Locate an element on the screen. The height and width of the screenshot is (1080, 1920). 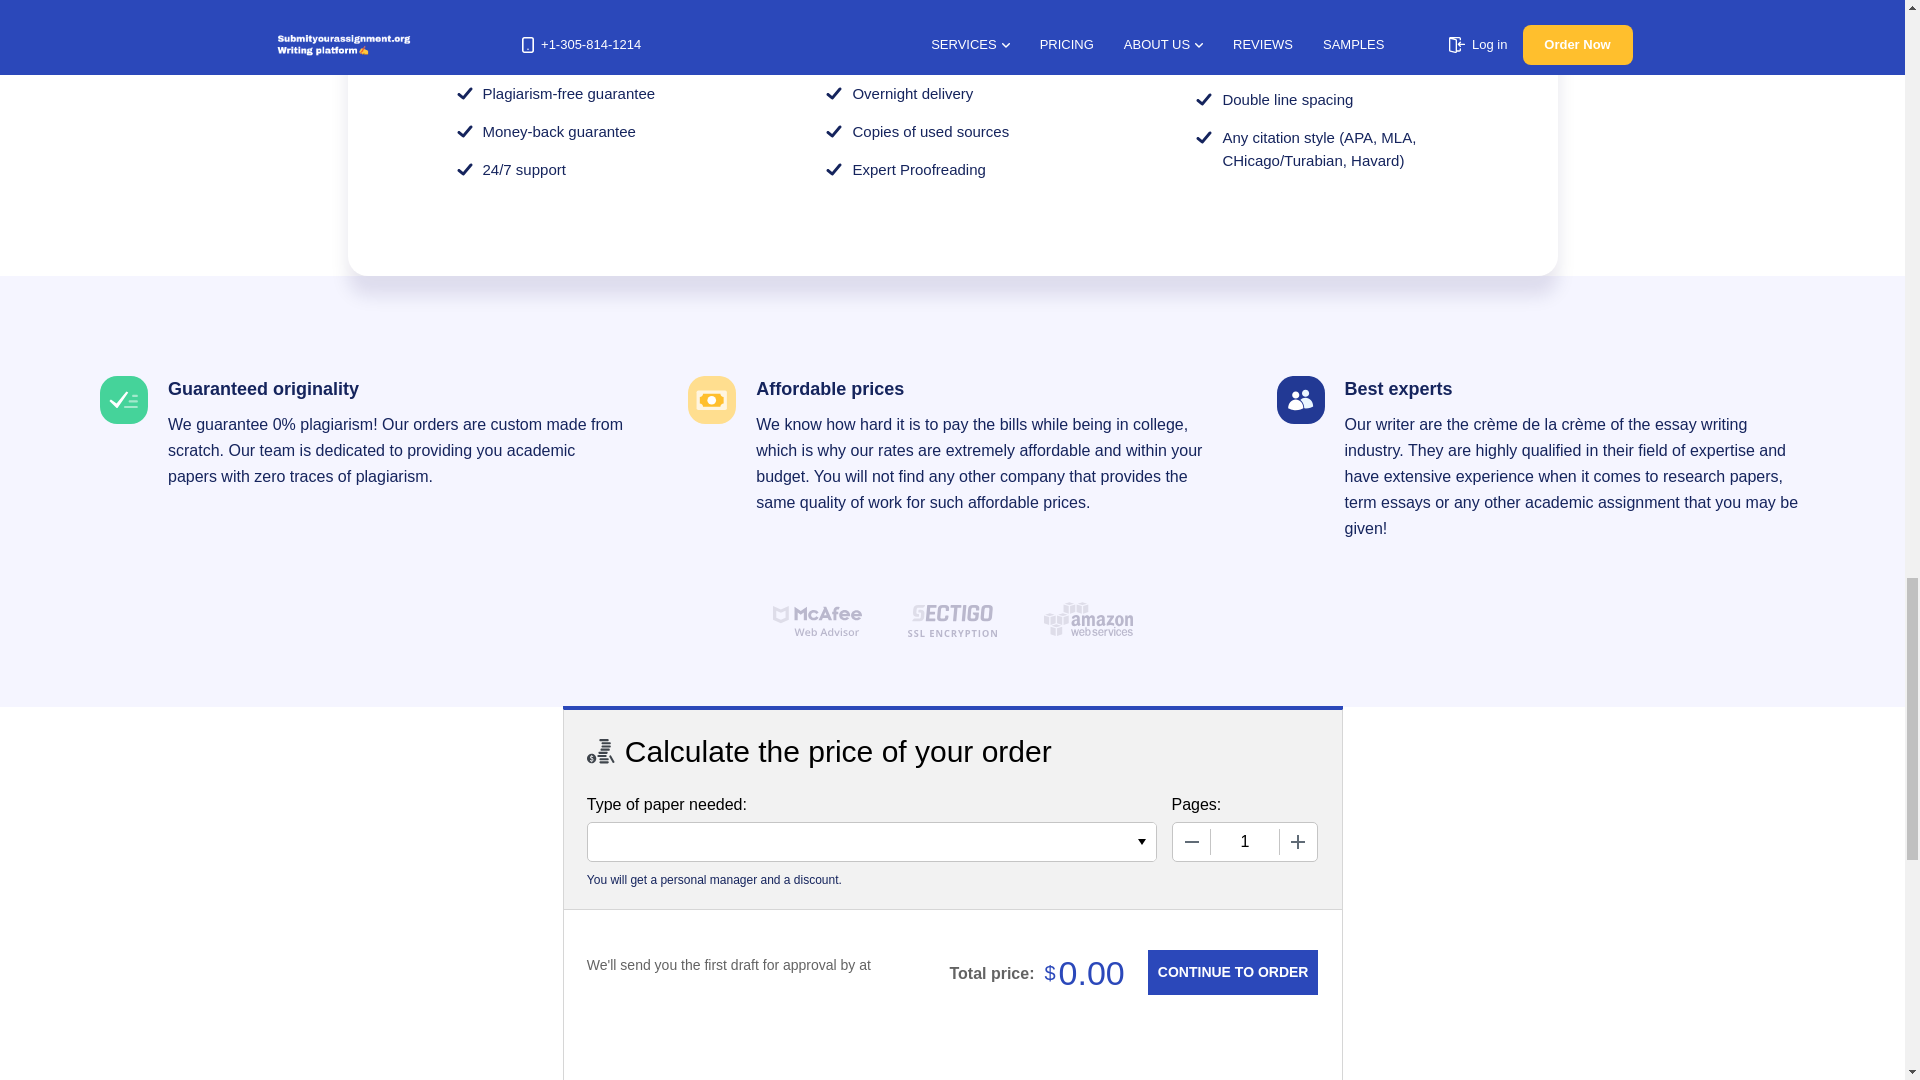
Increase is located at coordinates (1298, 841).